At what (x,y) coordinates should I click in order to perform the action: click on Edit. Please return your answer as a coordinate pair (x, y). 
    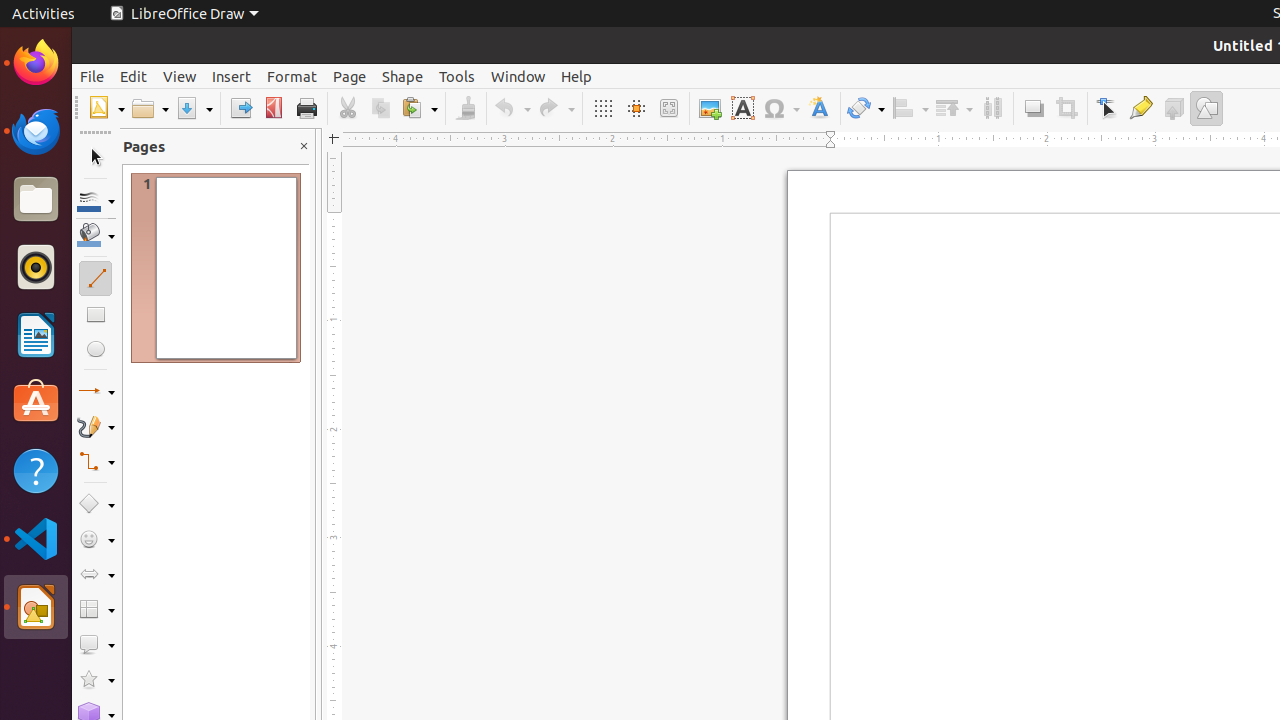
    Looking at the image, I should click on (134, 76).